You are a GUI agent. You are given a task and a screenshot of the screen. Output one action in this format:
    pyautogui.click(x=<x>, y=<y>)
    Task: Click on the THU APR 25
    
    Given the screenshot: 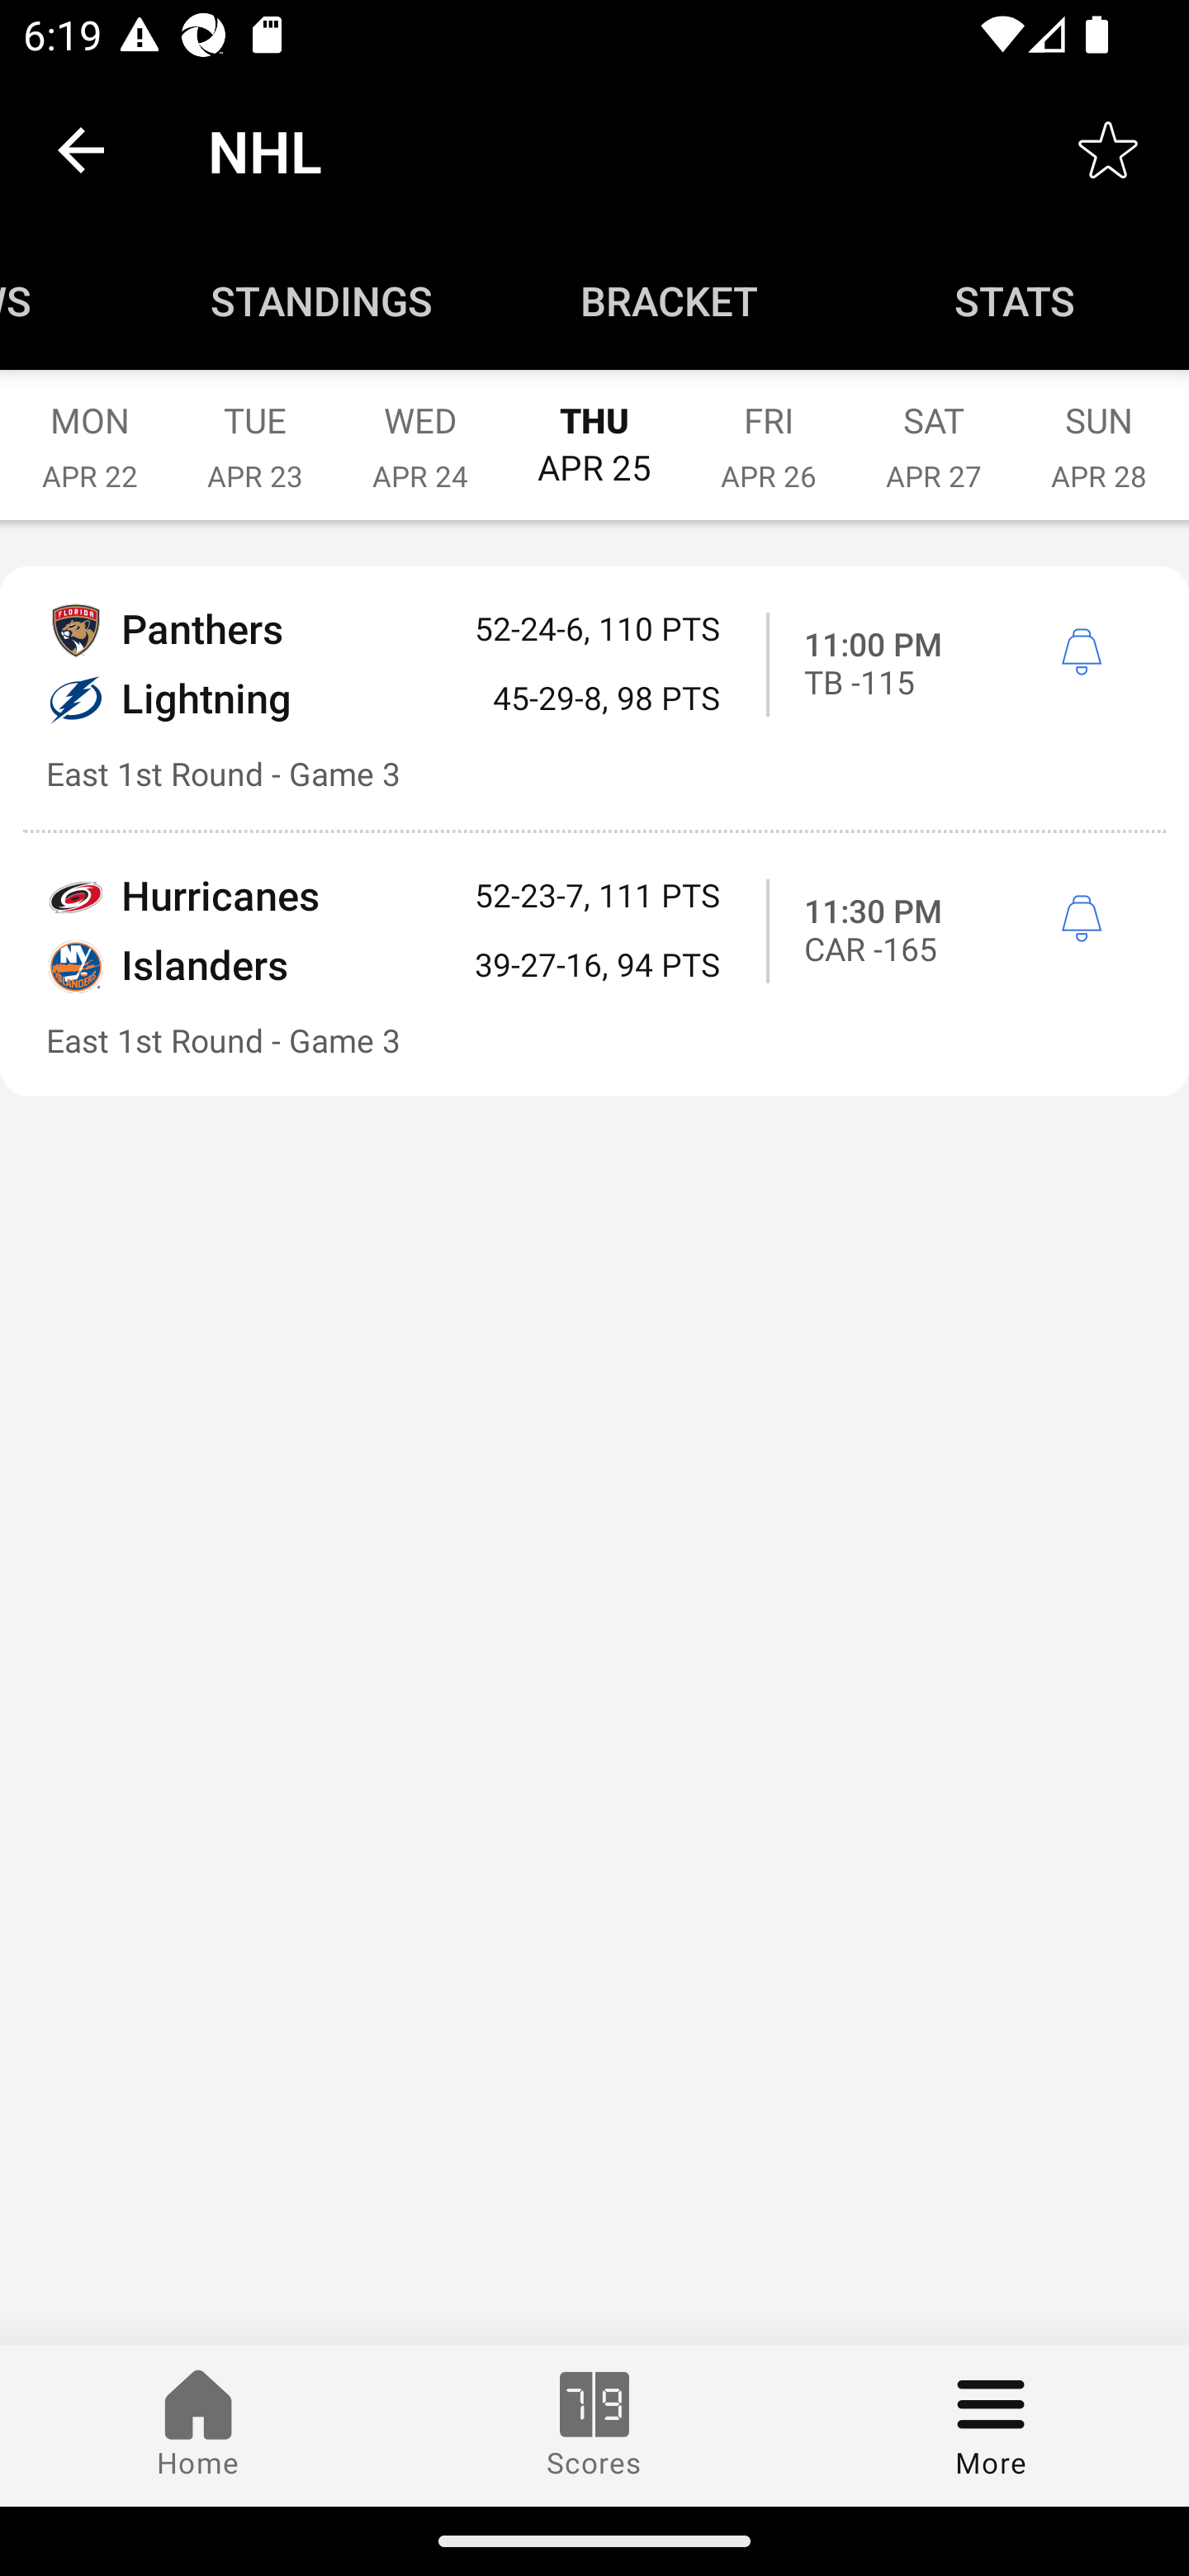 What is the action you would take?
    pyautogui.click(x=594, y=429)
    